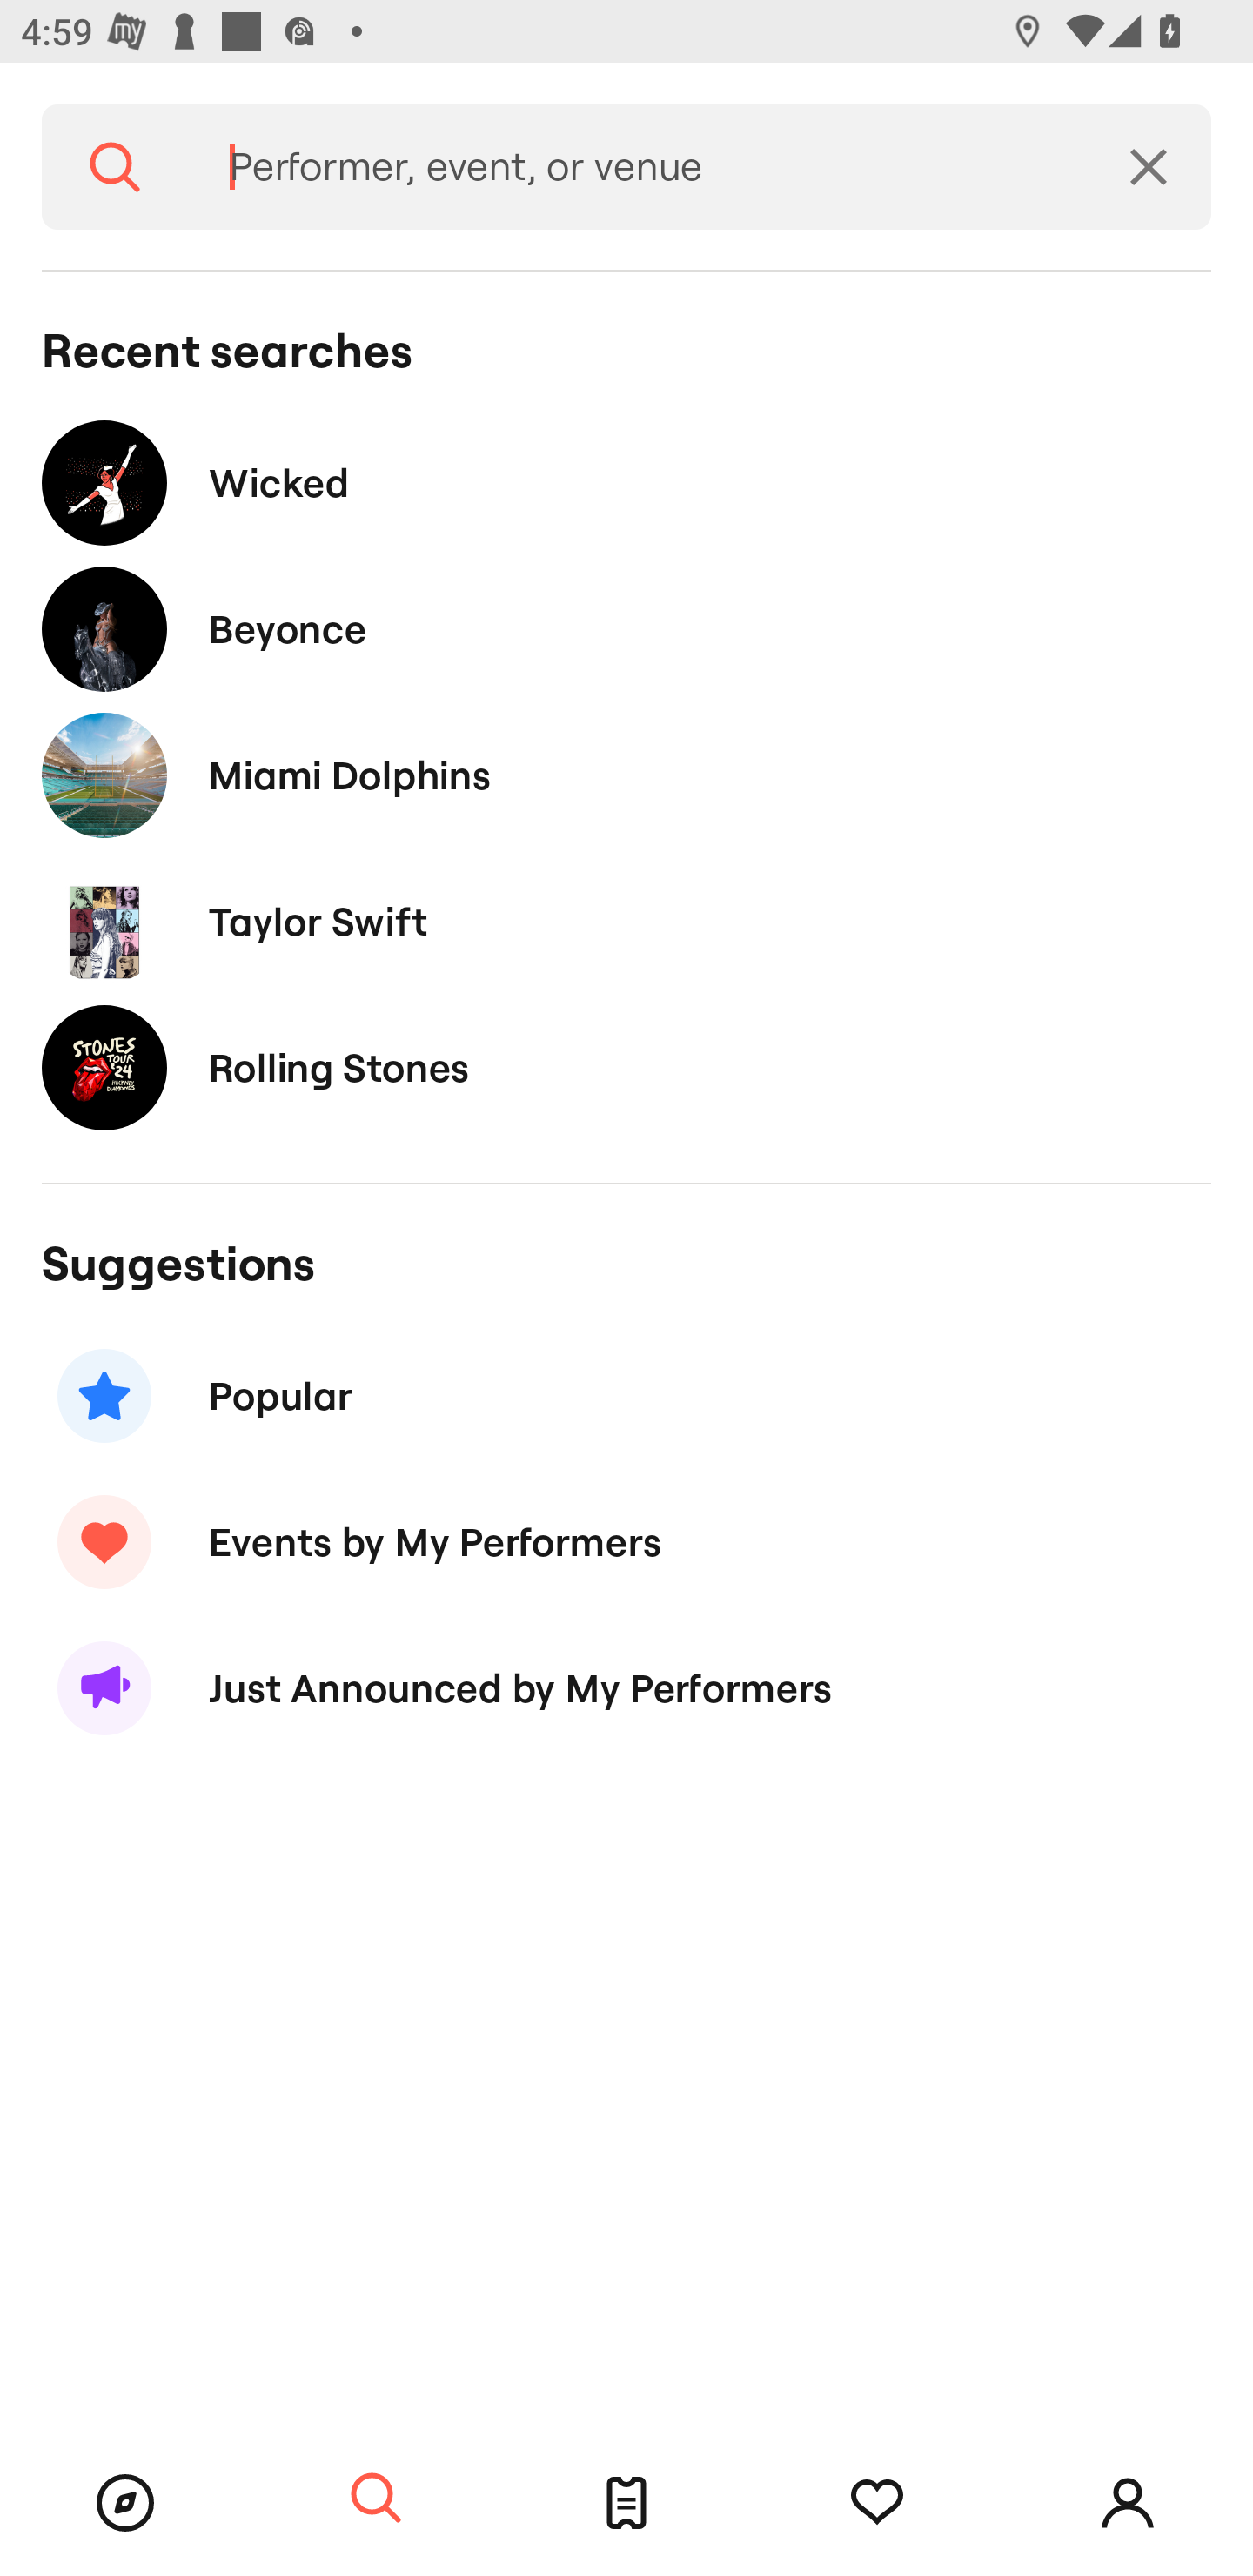  I want to click on Tickets, so click(626, 2503).